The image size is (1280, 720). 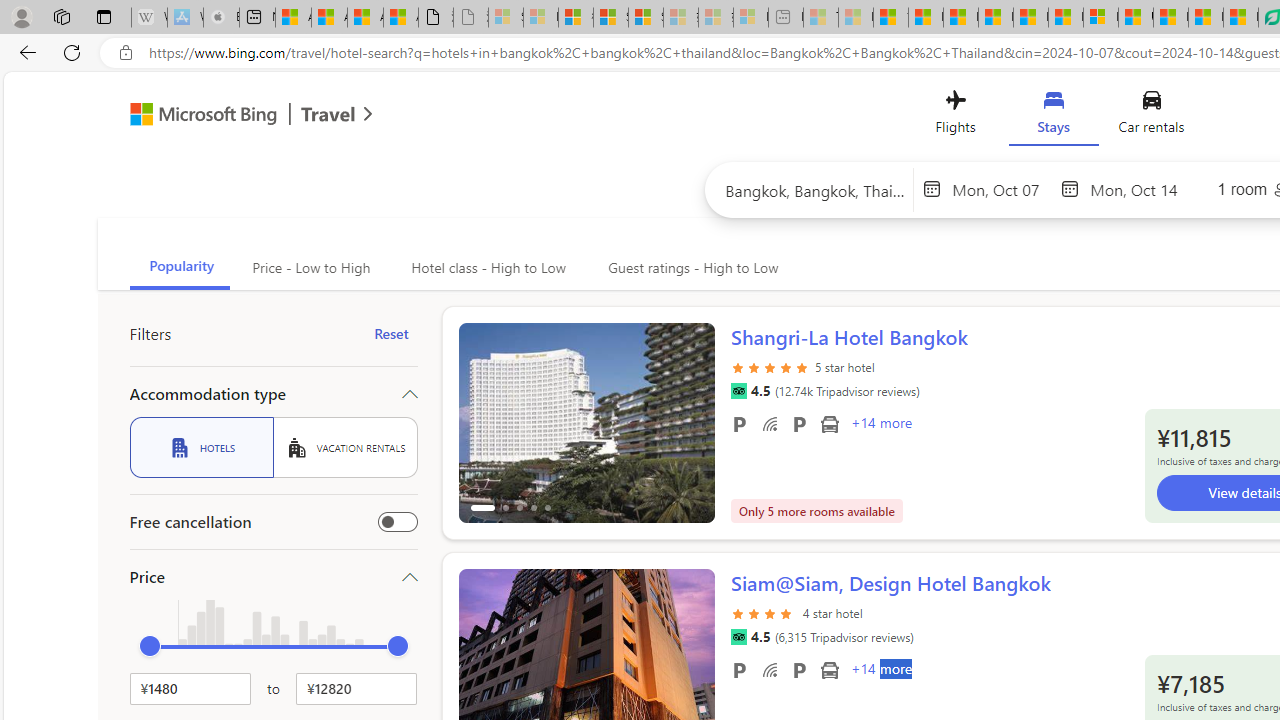 I want to click on Valet parking, so click(x=798, y=669).